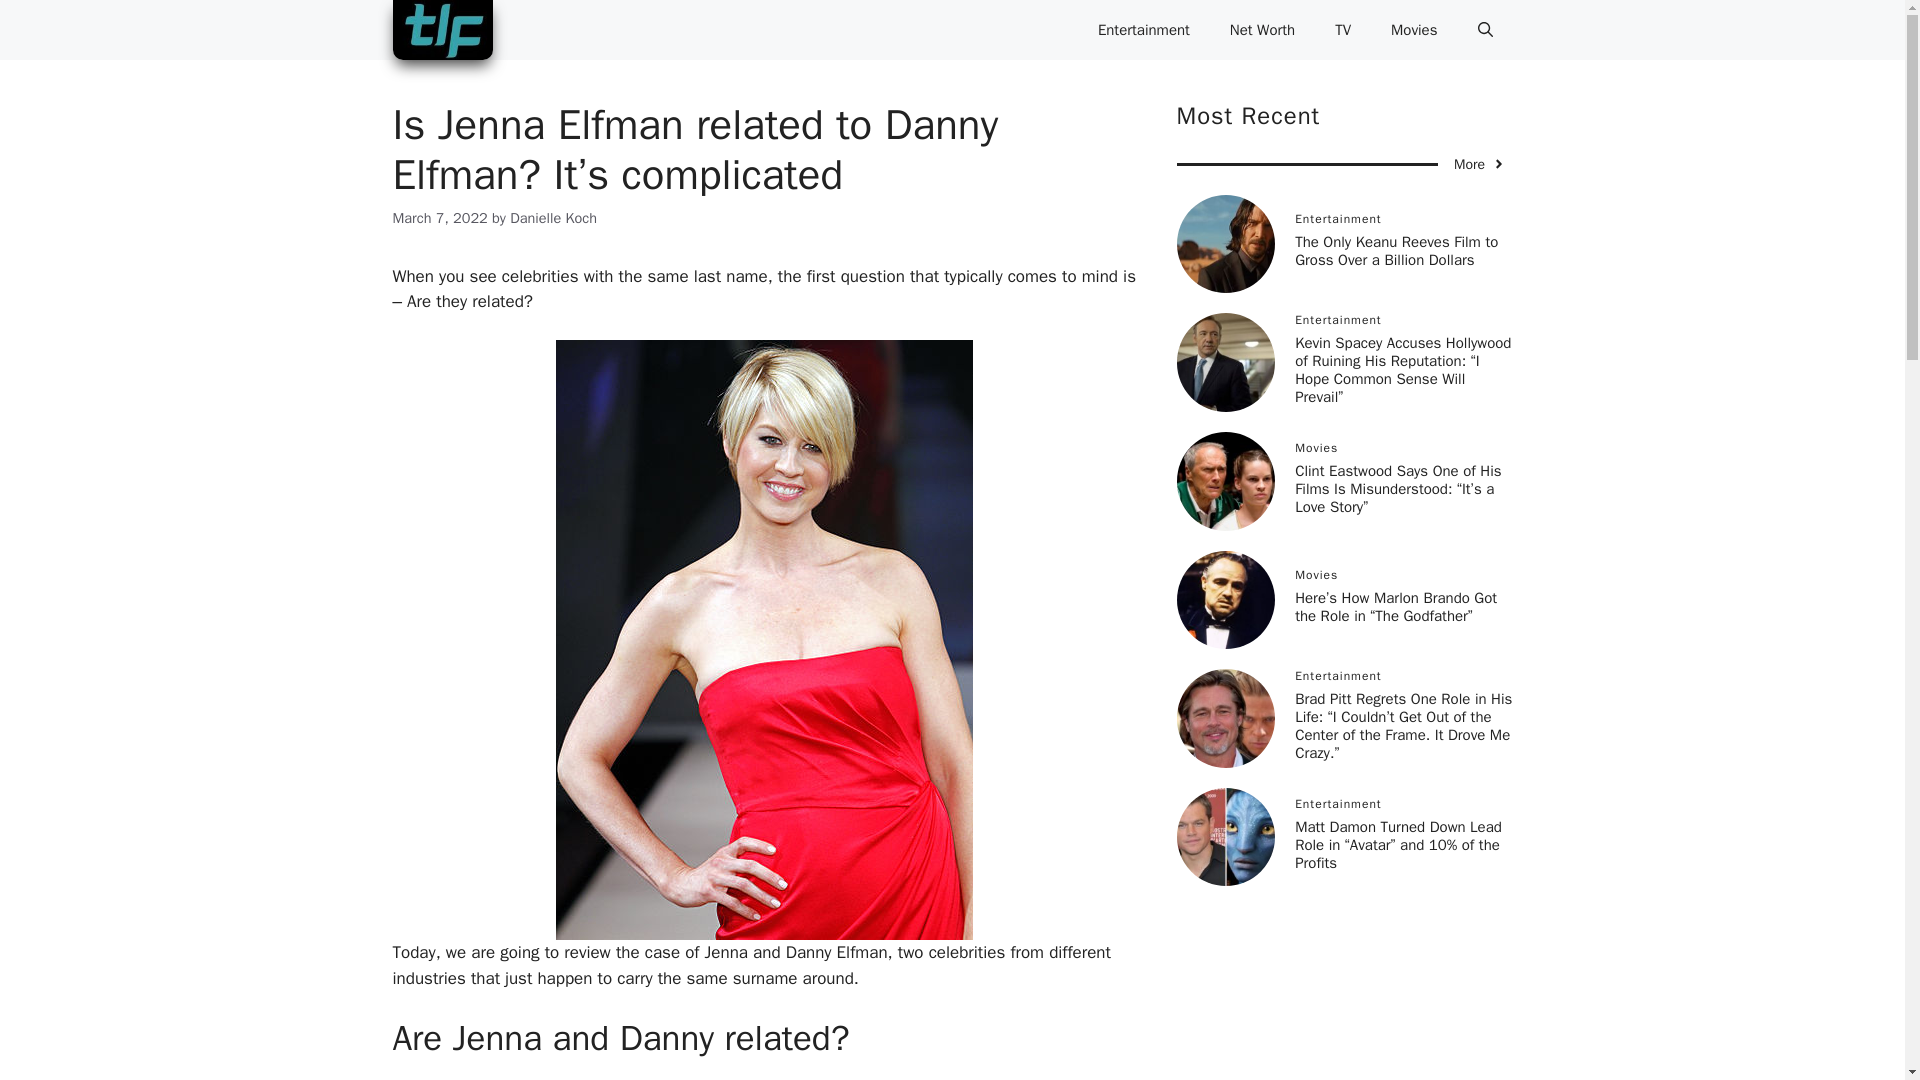 This screenshot has width=1920, height=1080. I want to click on Entertainment, so click(1143, 30).